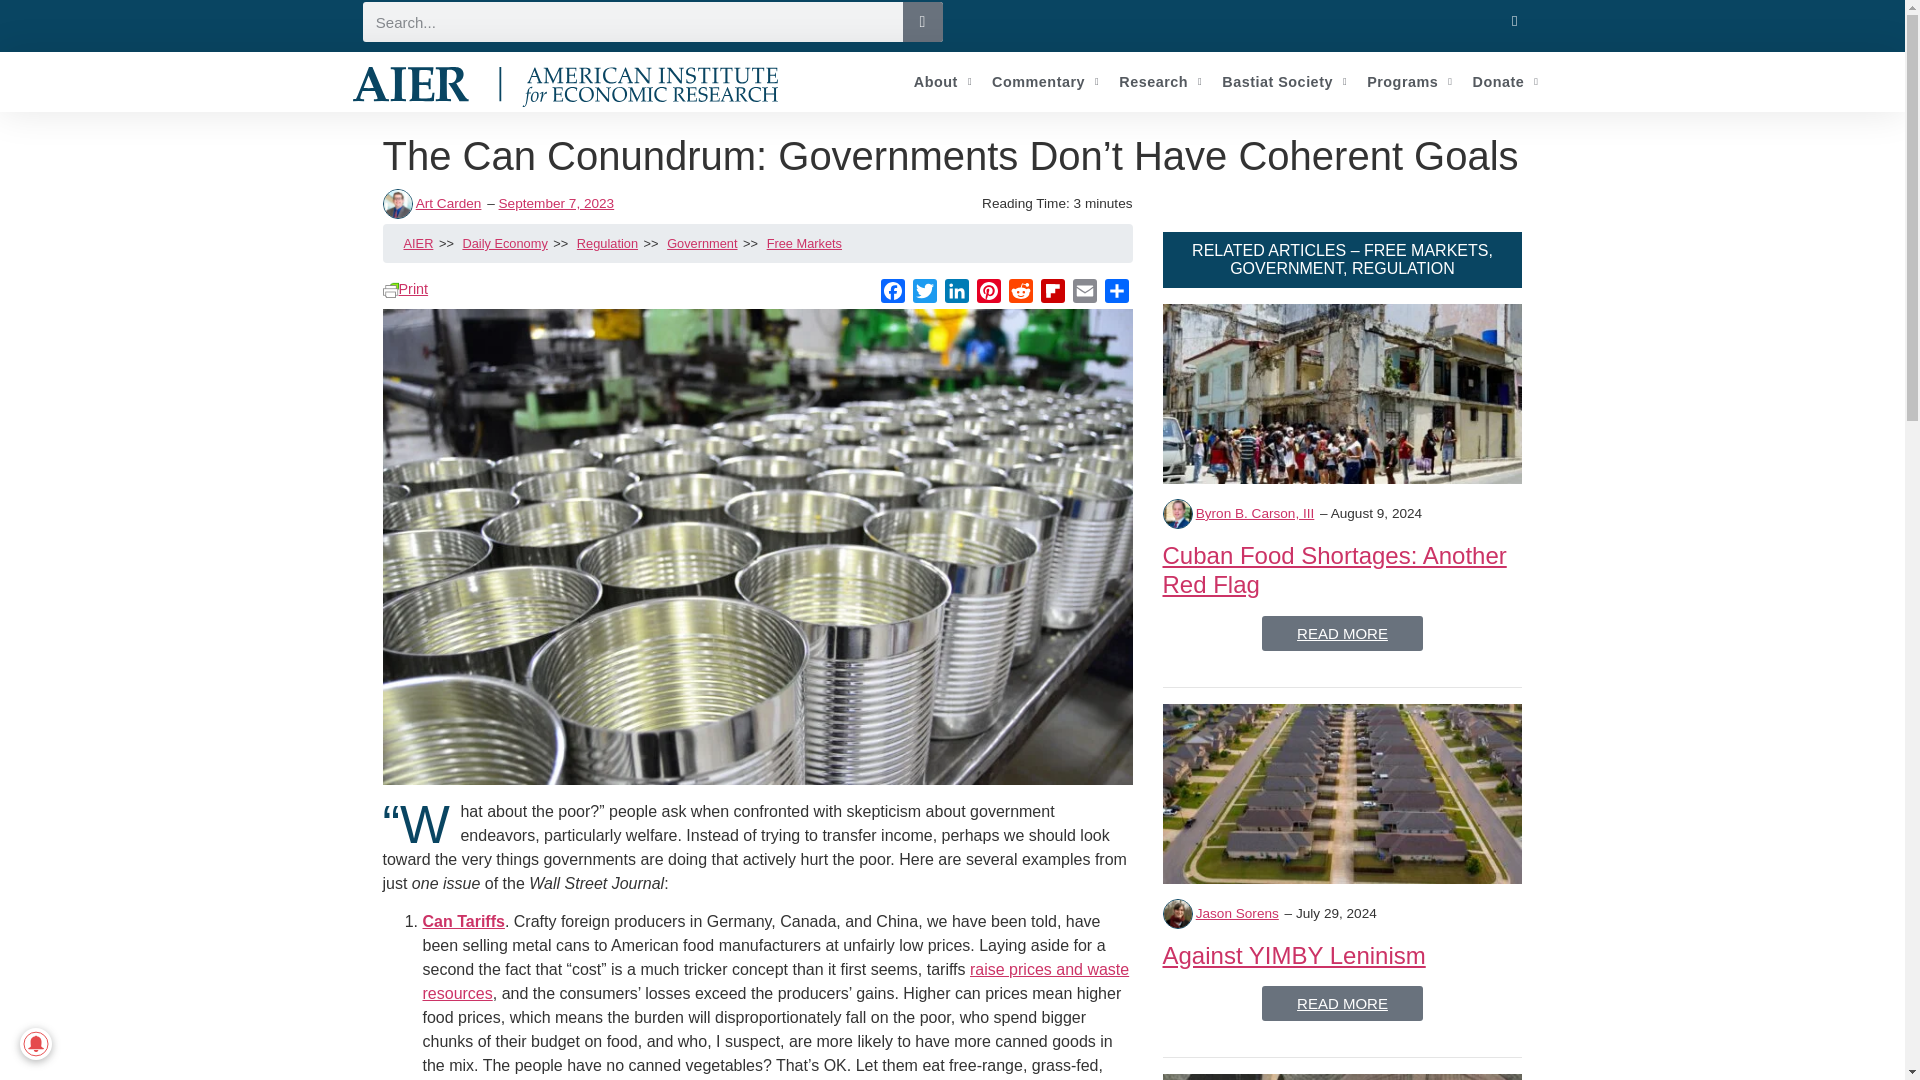 The height and width of the screenshot is (1080, 1920). What do you see at coordinates (1084, 294) in the screenshot?
I see `Email` at bounding box center [1084, 294].